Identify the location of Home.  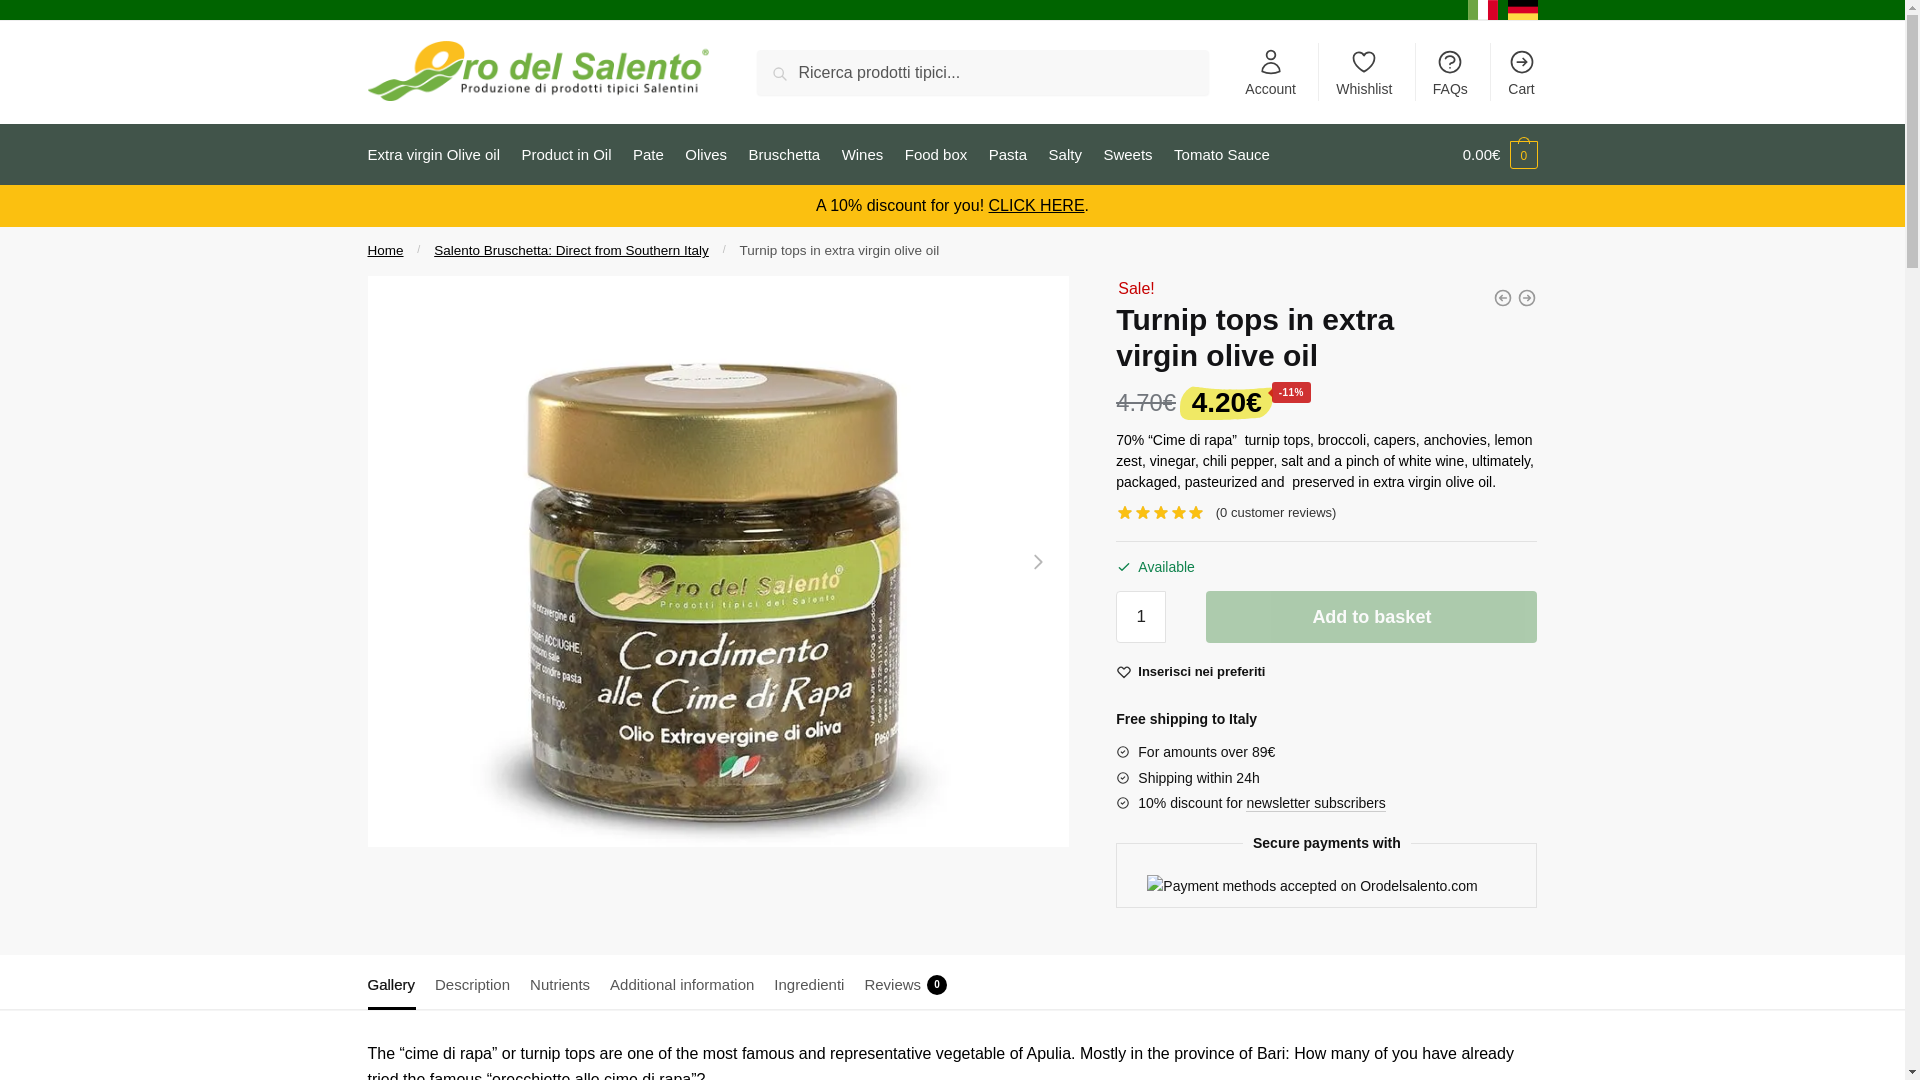
(386, 250).